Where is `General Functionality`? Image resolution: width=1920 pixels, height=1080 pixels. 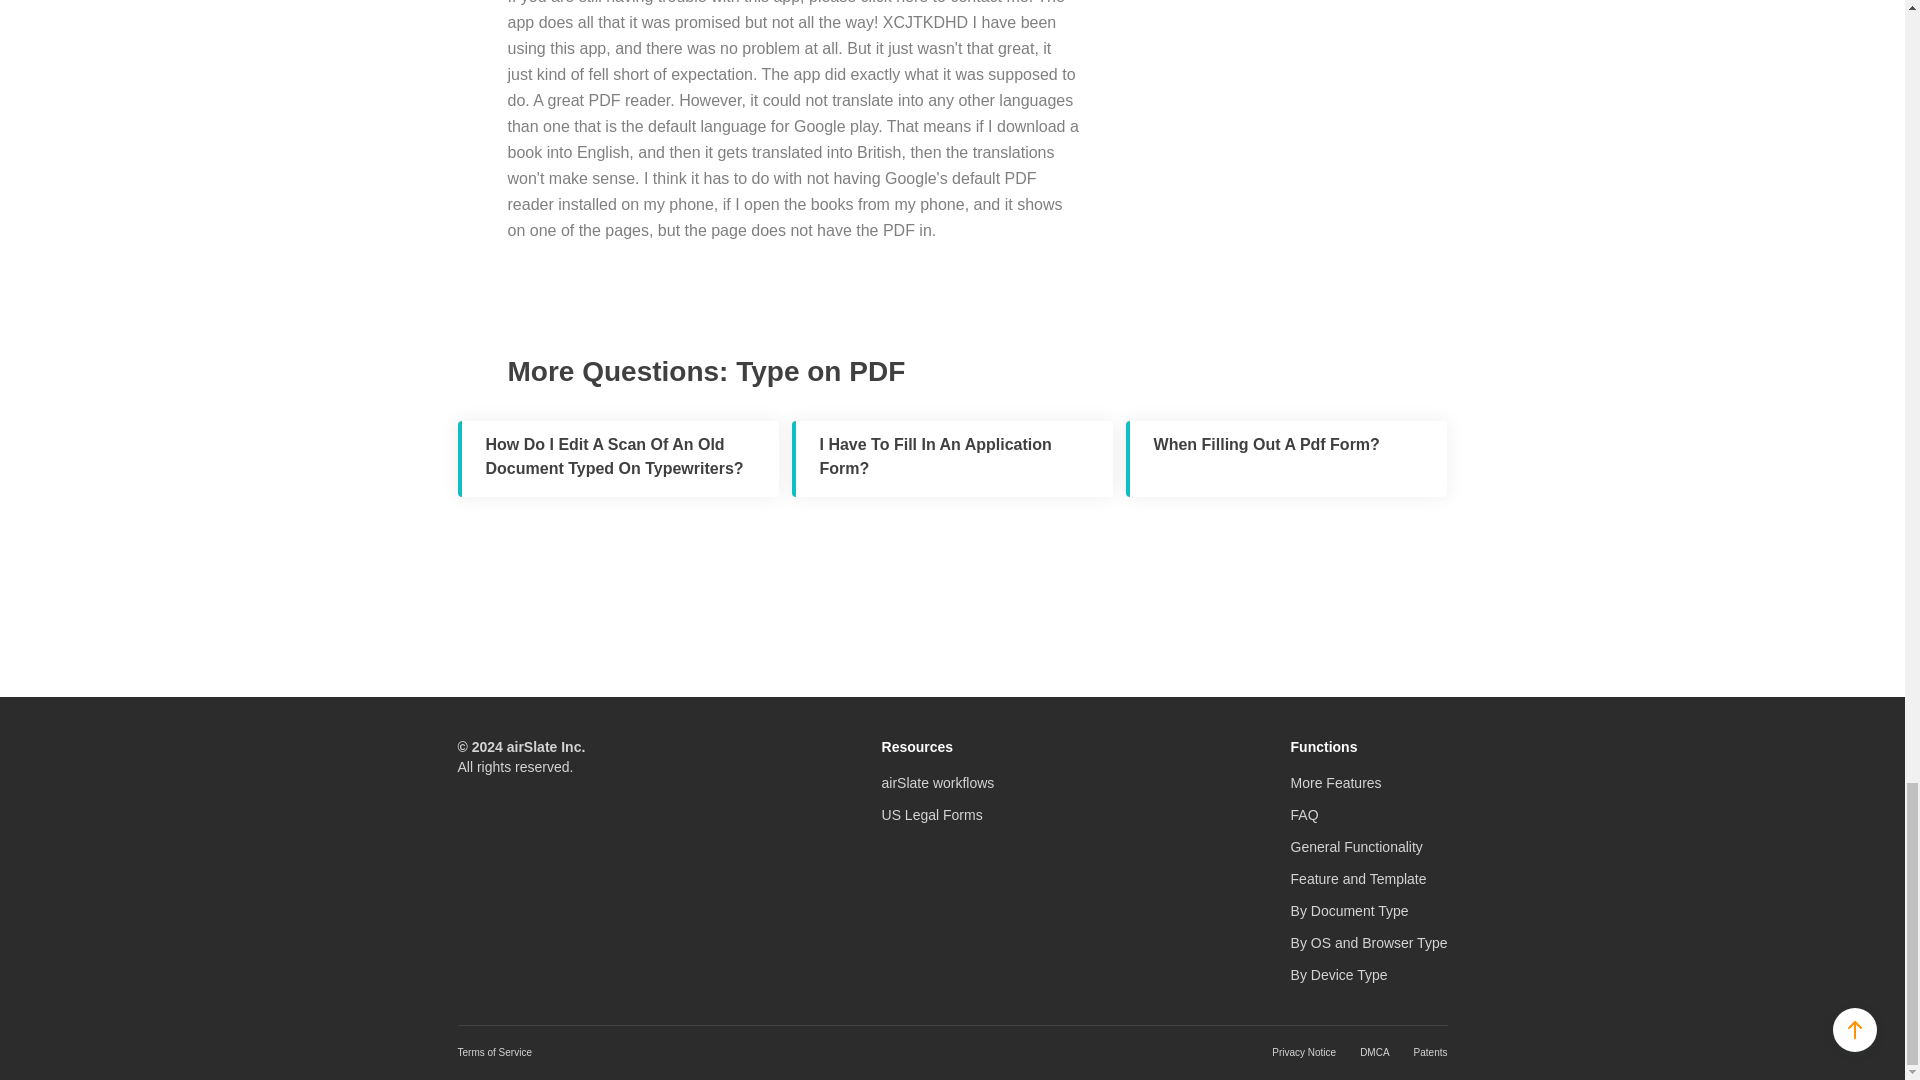 General Functionality is located at coordinates (1356, 847).